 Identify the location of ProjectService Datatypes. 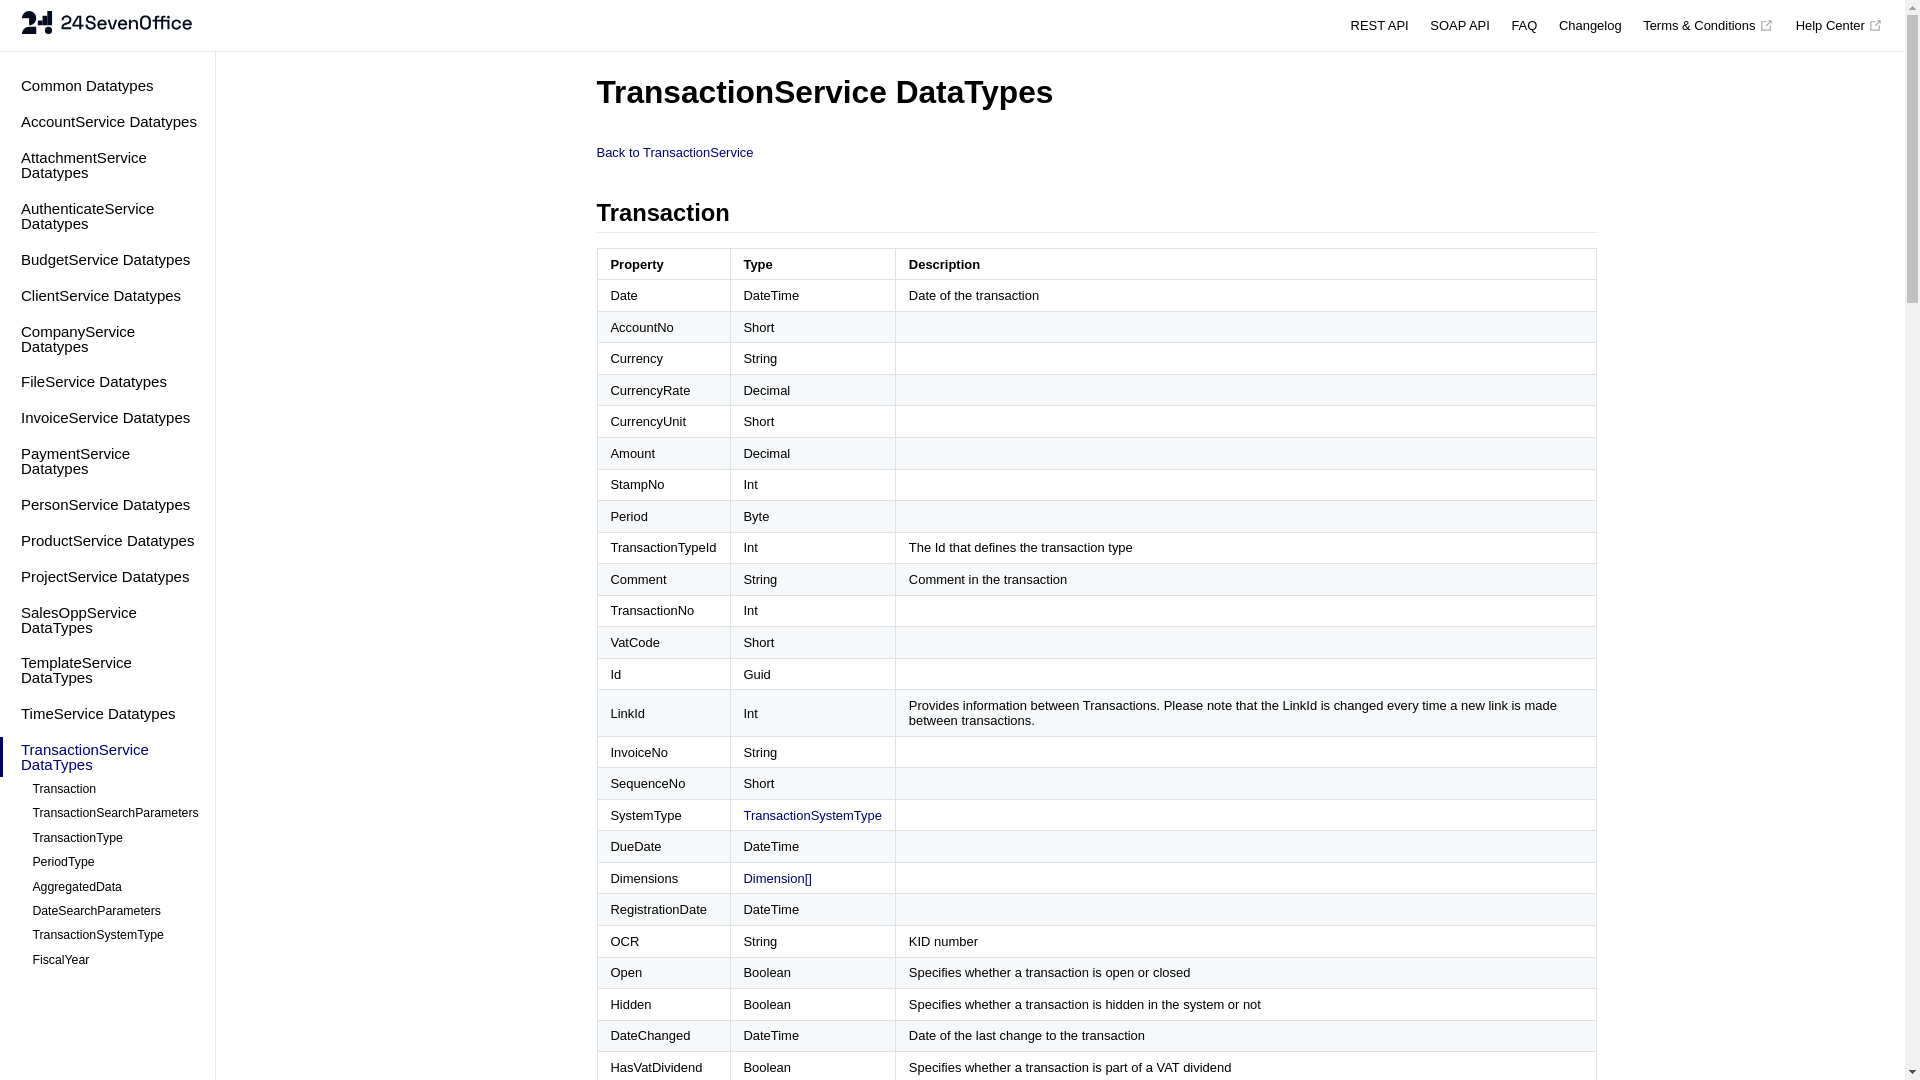
(108, 576).